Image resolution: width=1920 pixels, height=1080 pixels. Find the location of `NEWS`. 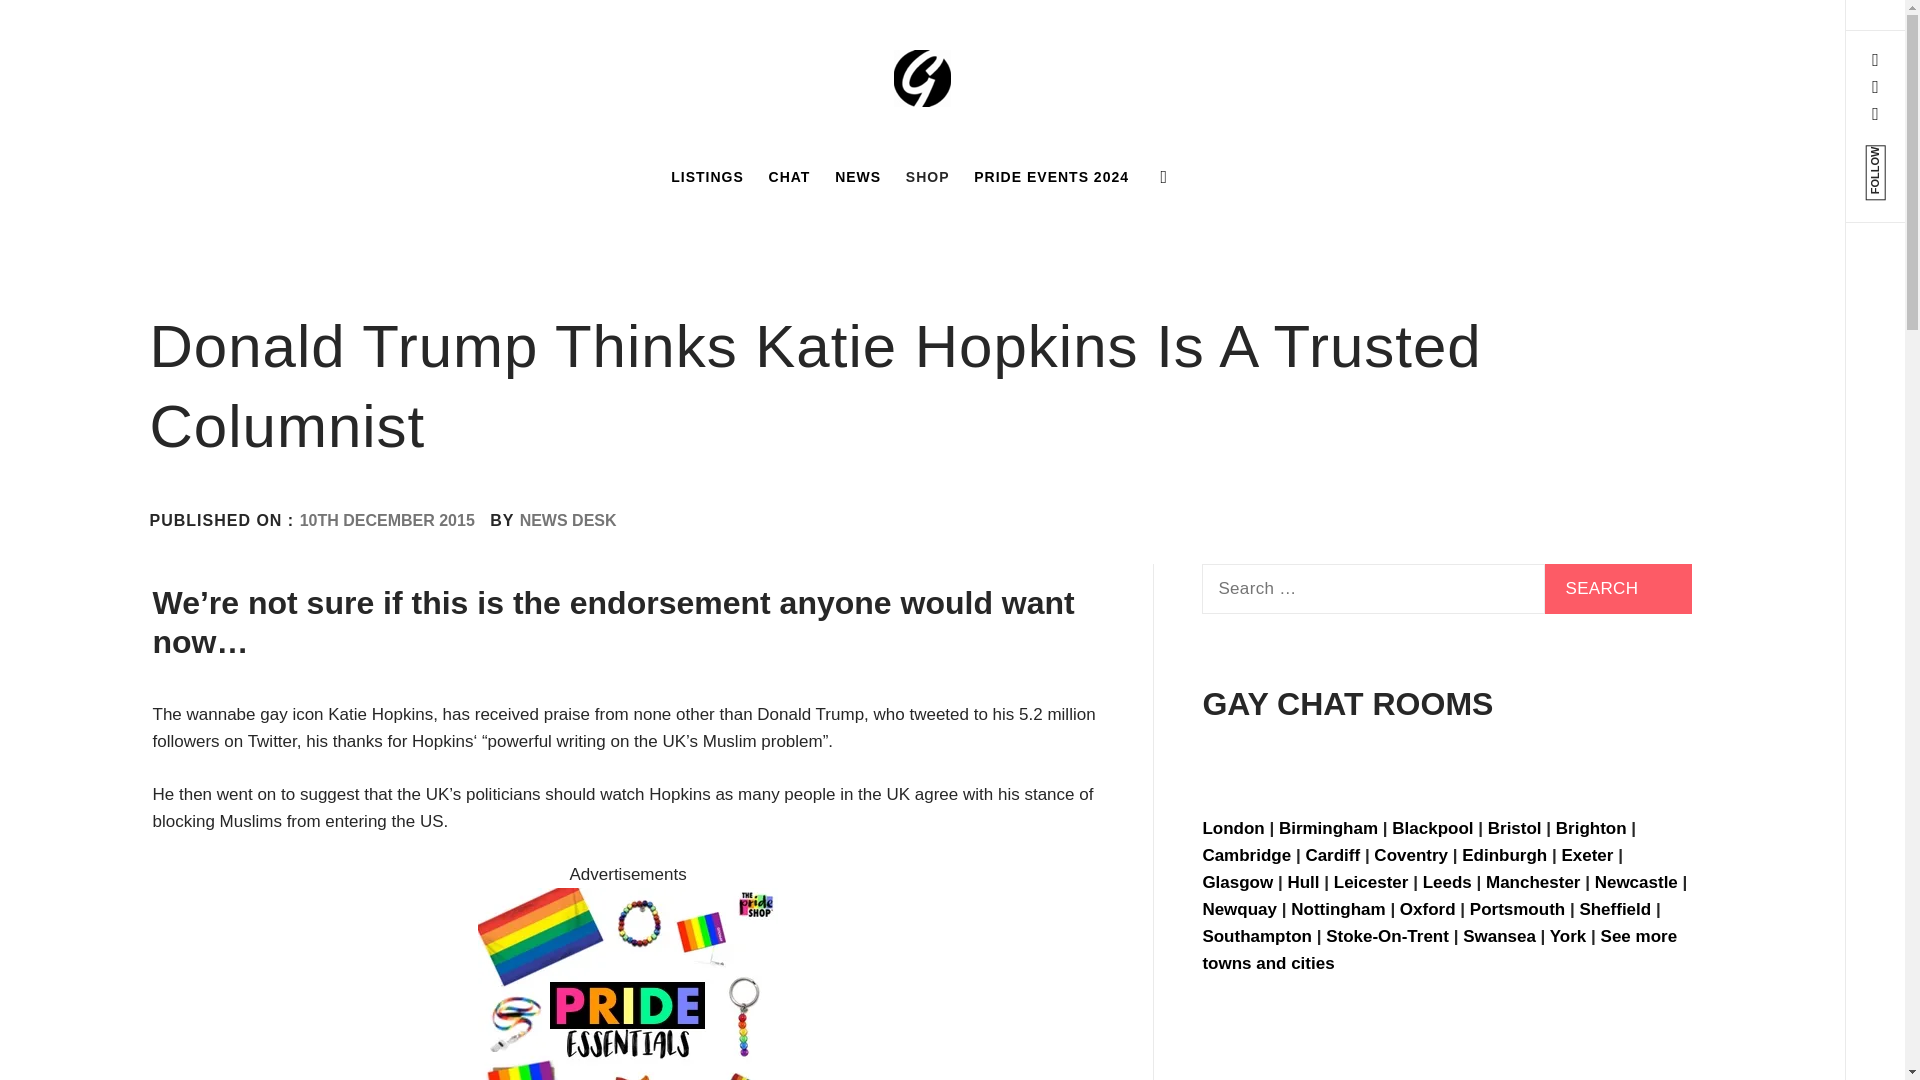

NEWS is located at coordinates (858, 176).